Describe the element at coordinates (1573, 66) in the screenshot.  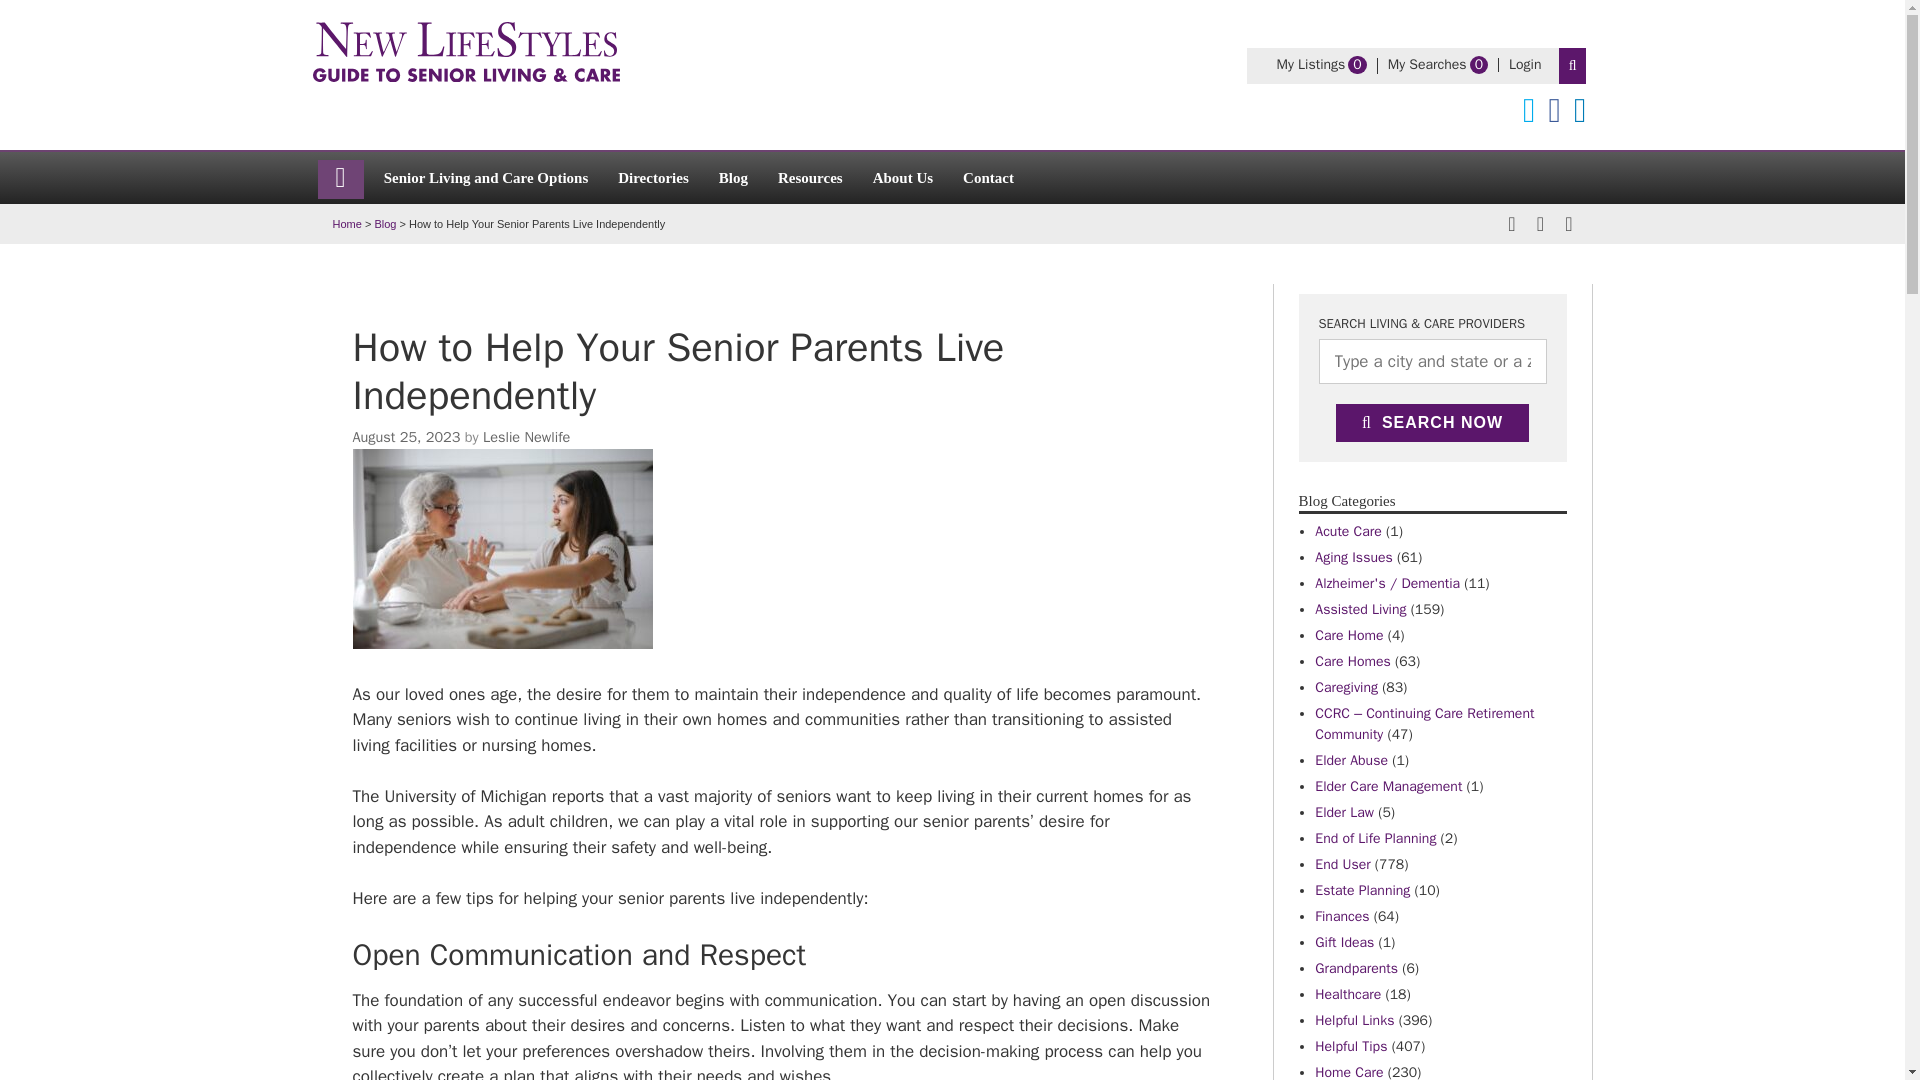
I see `Skip to content` at that location.